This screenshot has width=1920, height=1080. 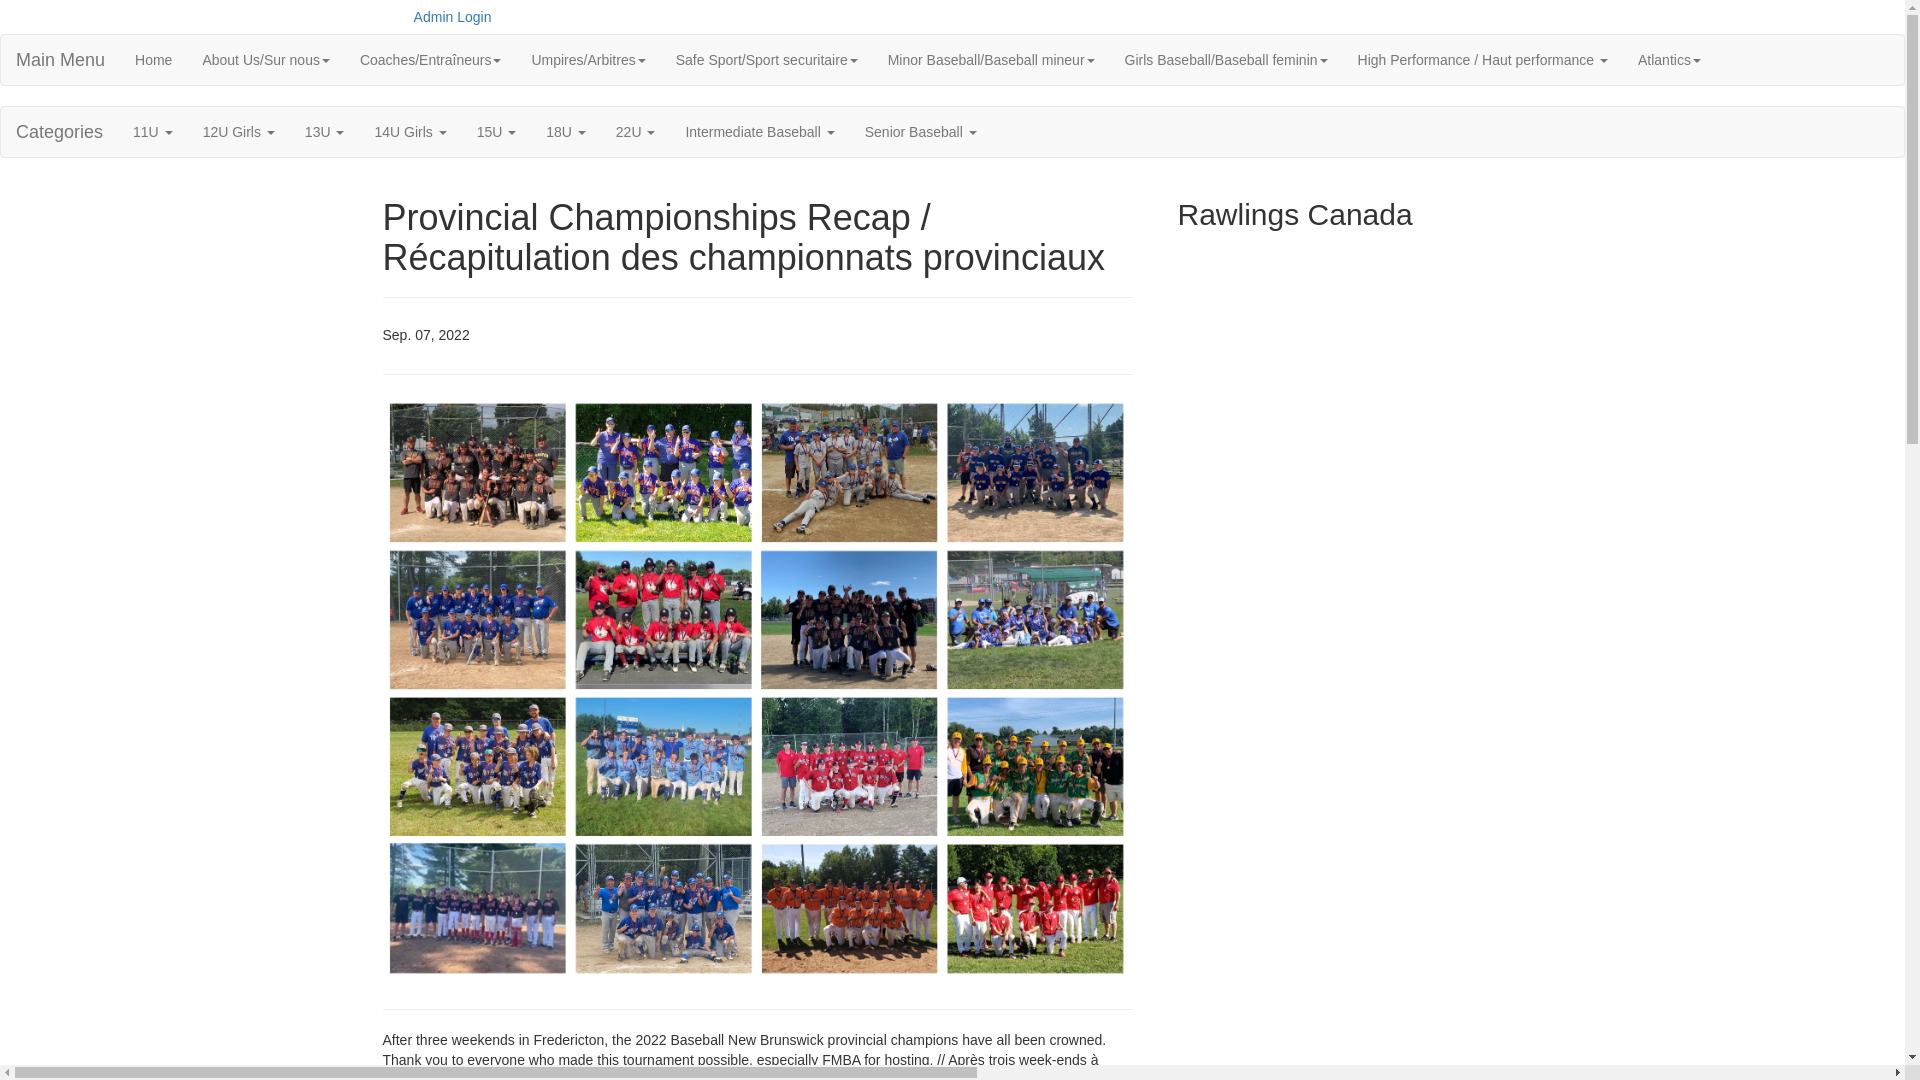 I want to click on Main Menu, so click(x=60, y=60).